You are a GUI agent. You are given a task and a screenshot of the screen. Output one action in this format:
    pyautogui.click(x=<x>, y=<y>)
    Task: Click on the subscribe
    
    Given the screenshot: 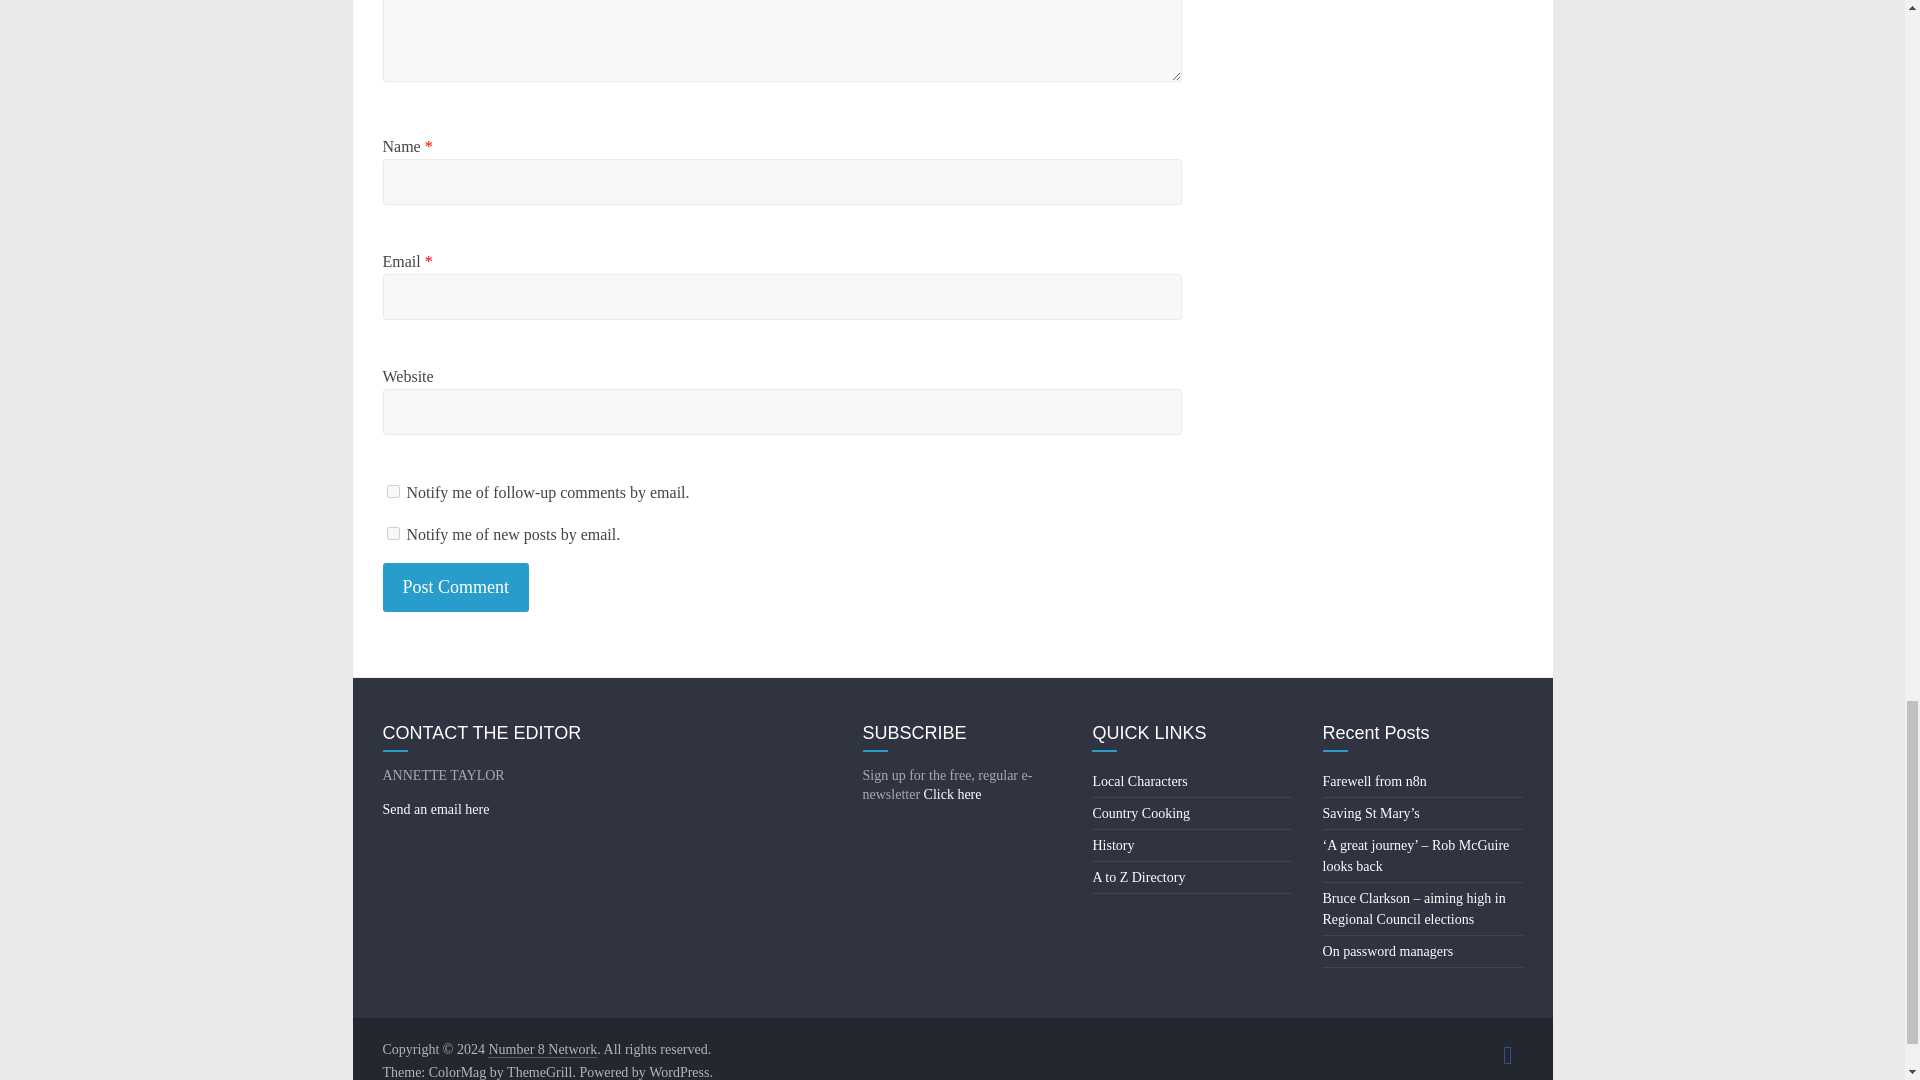 What is the action you would take?
    pyautogui.click(x=392, y=534)
    